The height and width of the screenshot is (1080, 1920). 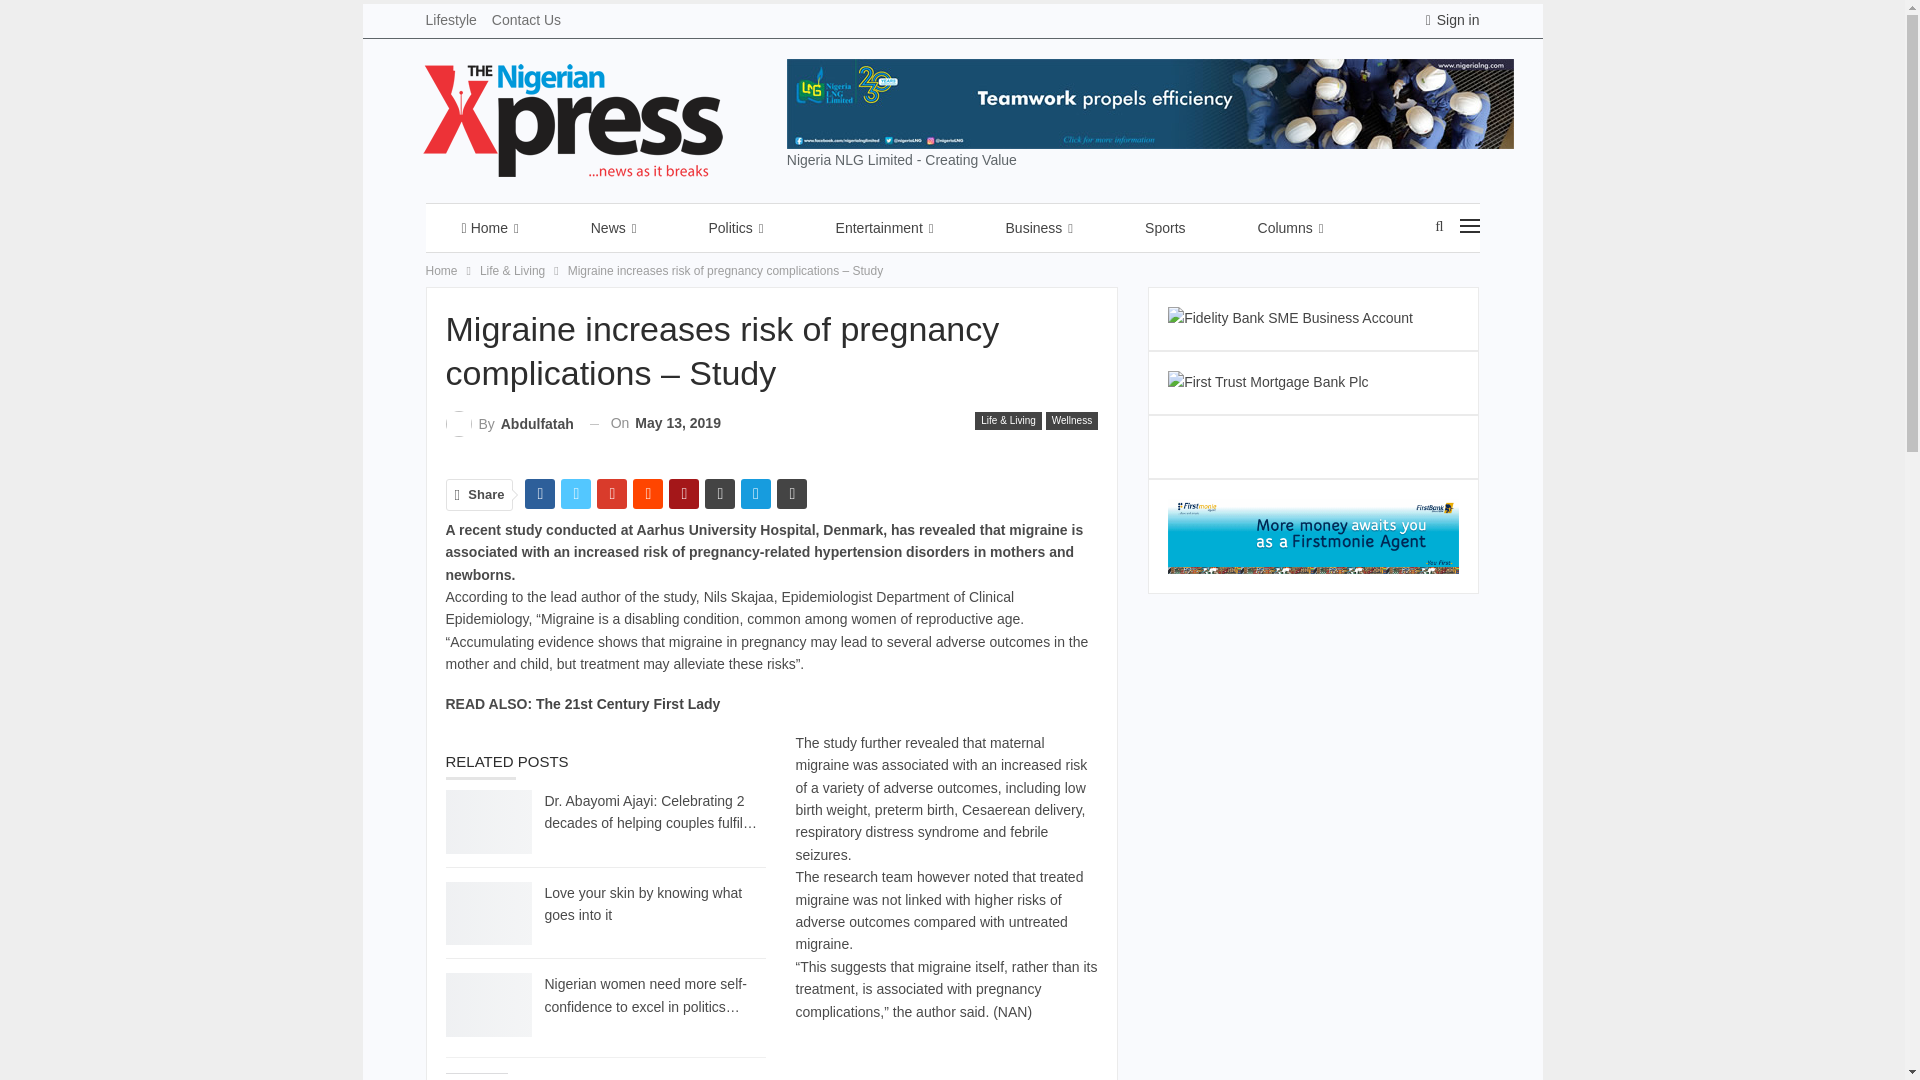 I want to click on News, so click(x=614, y=228).